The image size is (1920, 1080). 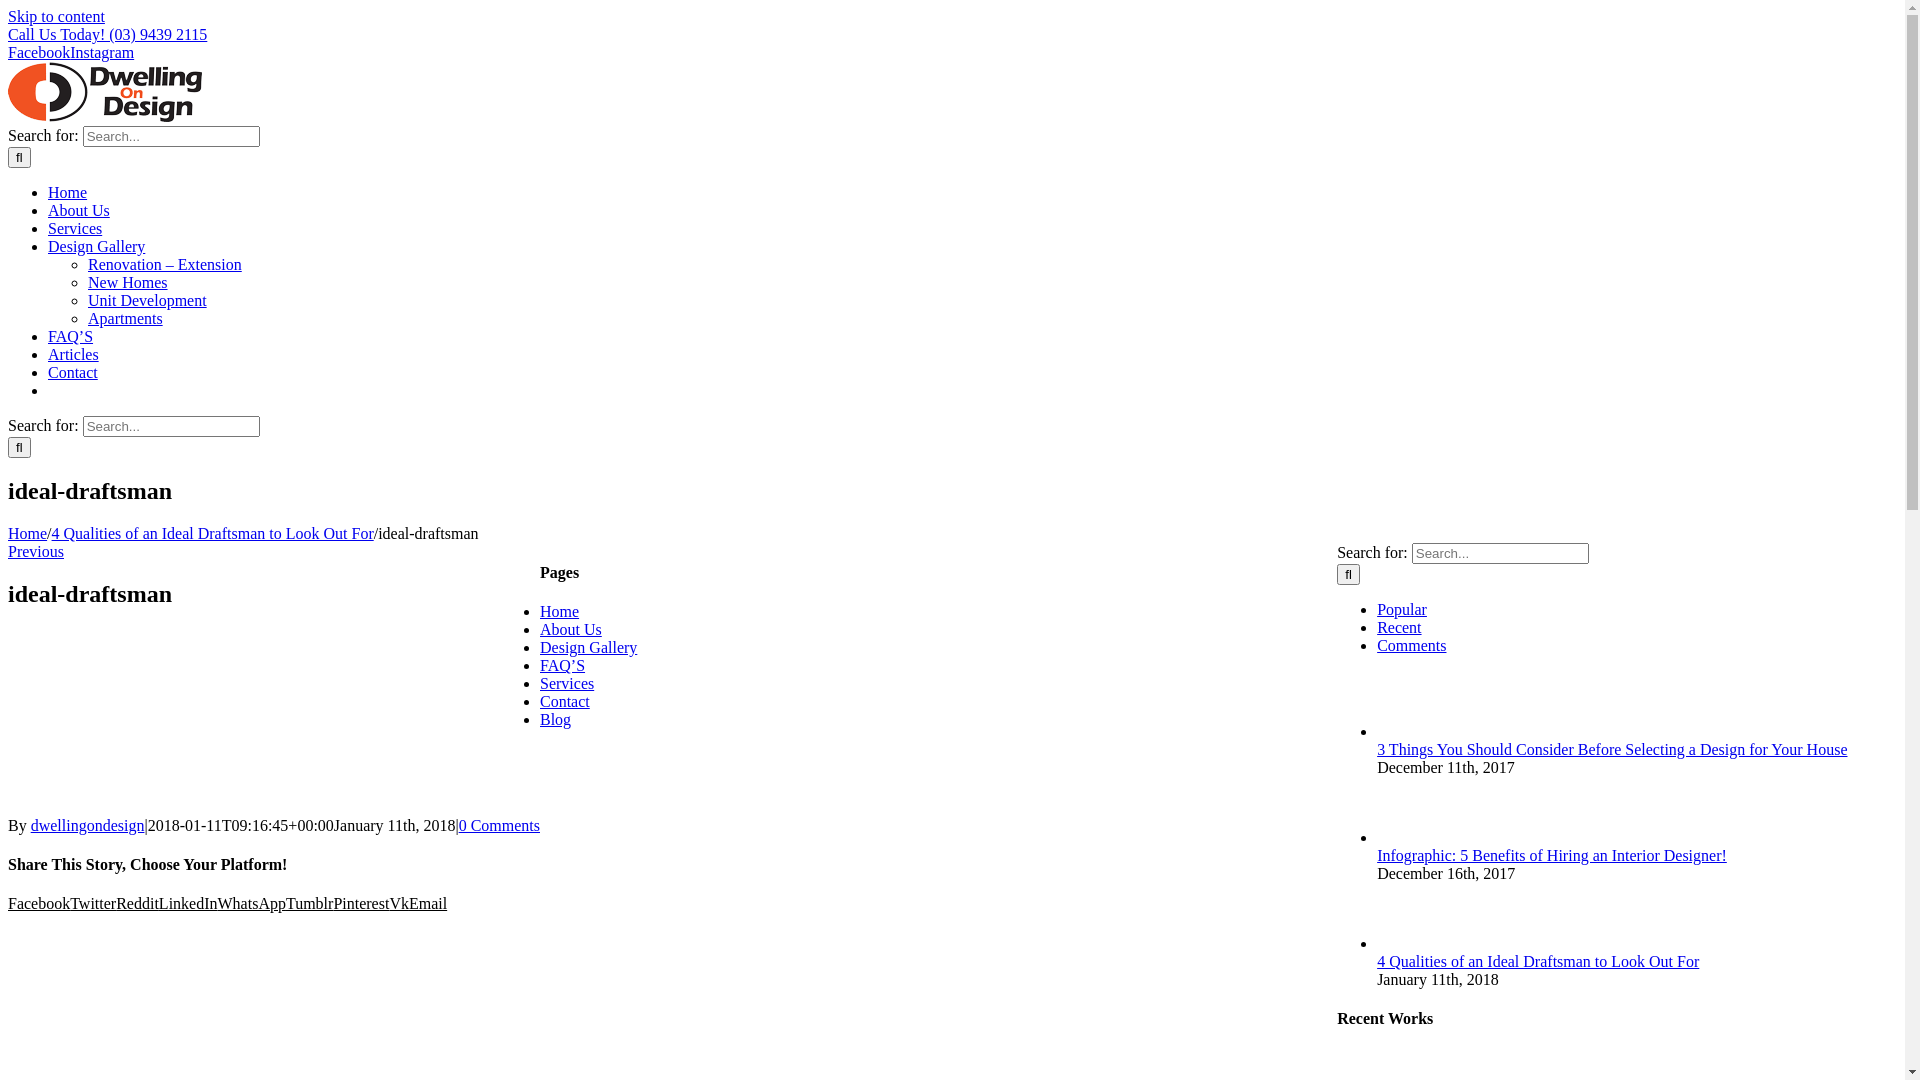 What do you see at coordinates (36, 552) in the screenshot?
I see `Previous` at bounding box center [36, 552].